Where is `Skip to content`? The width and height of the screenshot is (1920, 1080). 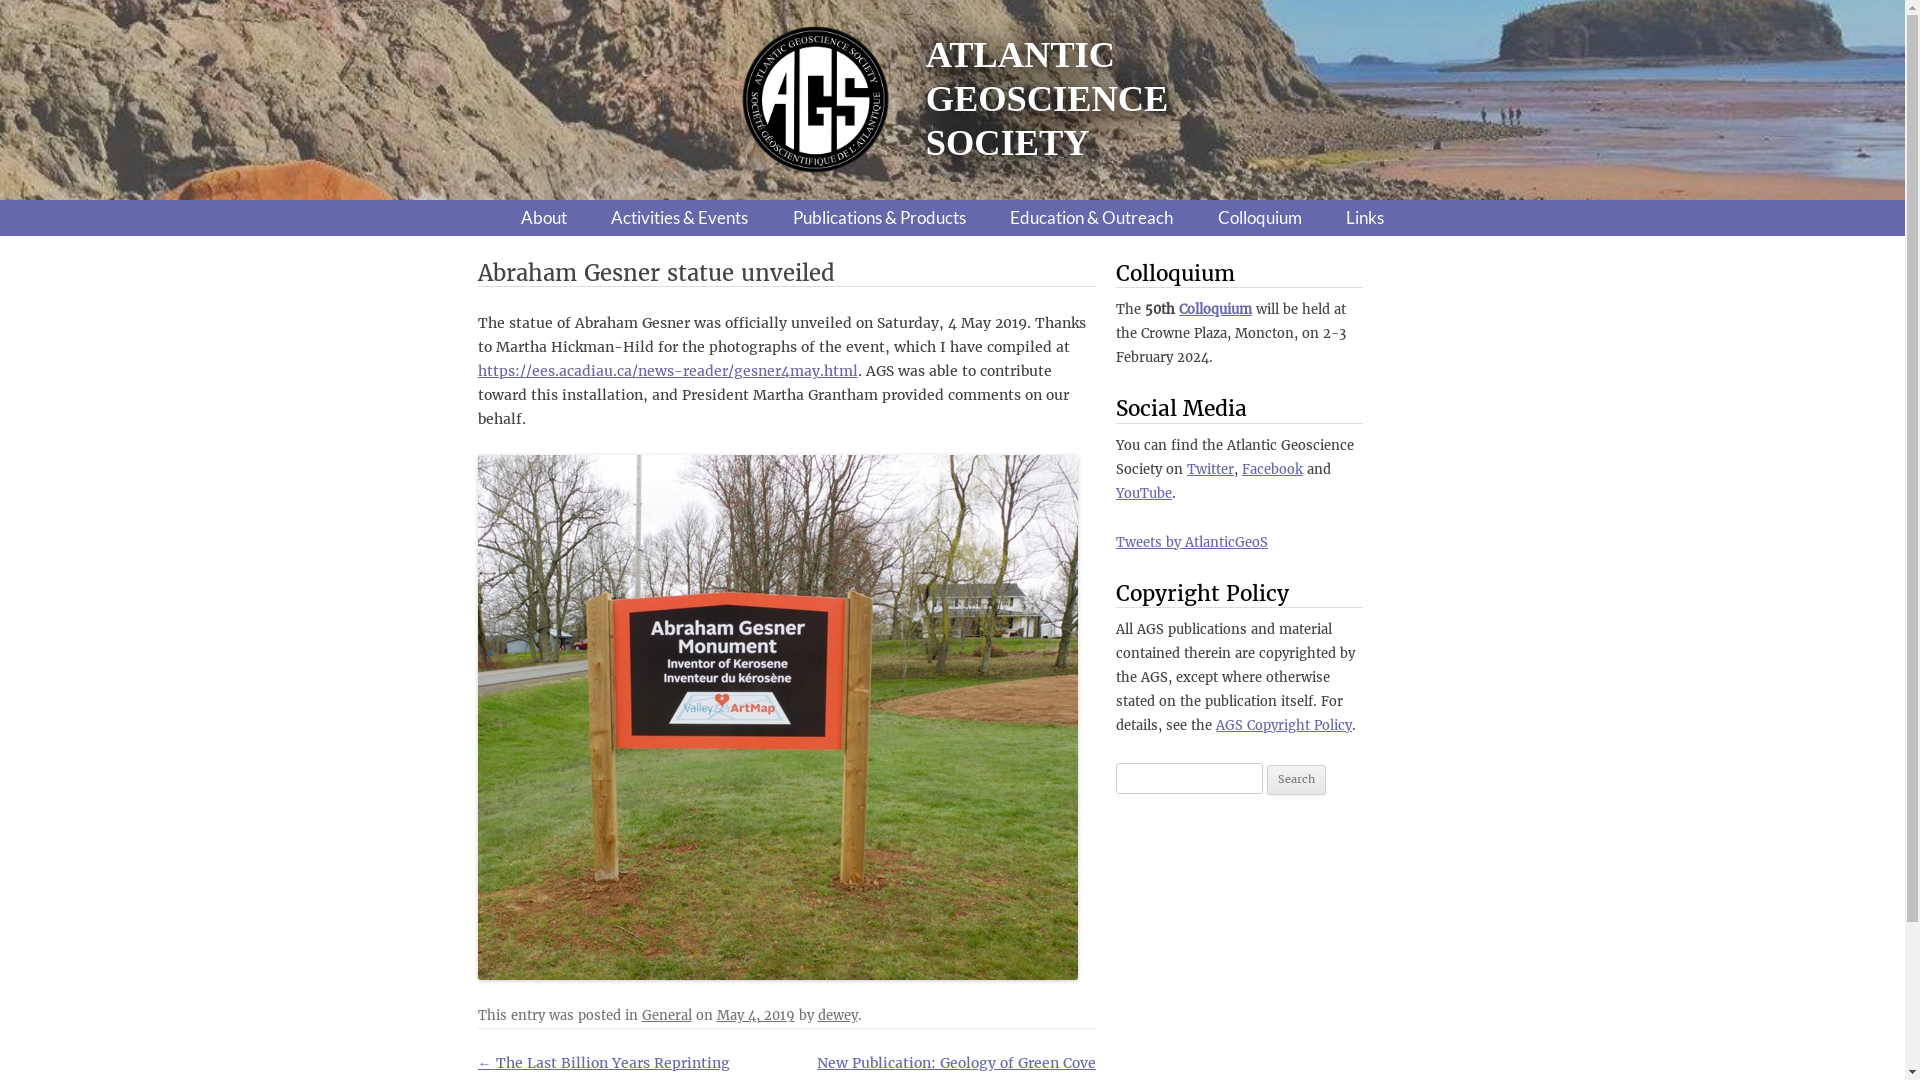
Skip to content is located at coordinates (952, 200).